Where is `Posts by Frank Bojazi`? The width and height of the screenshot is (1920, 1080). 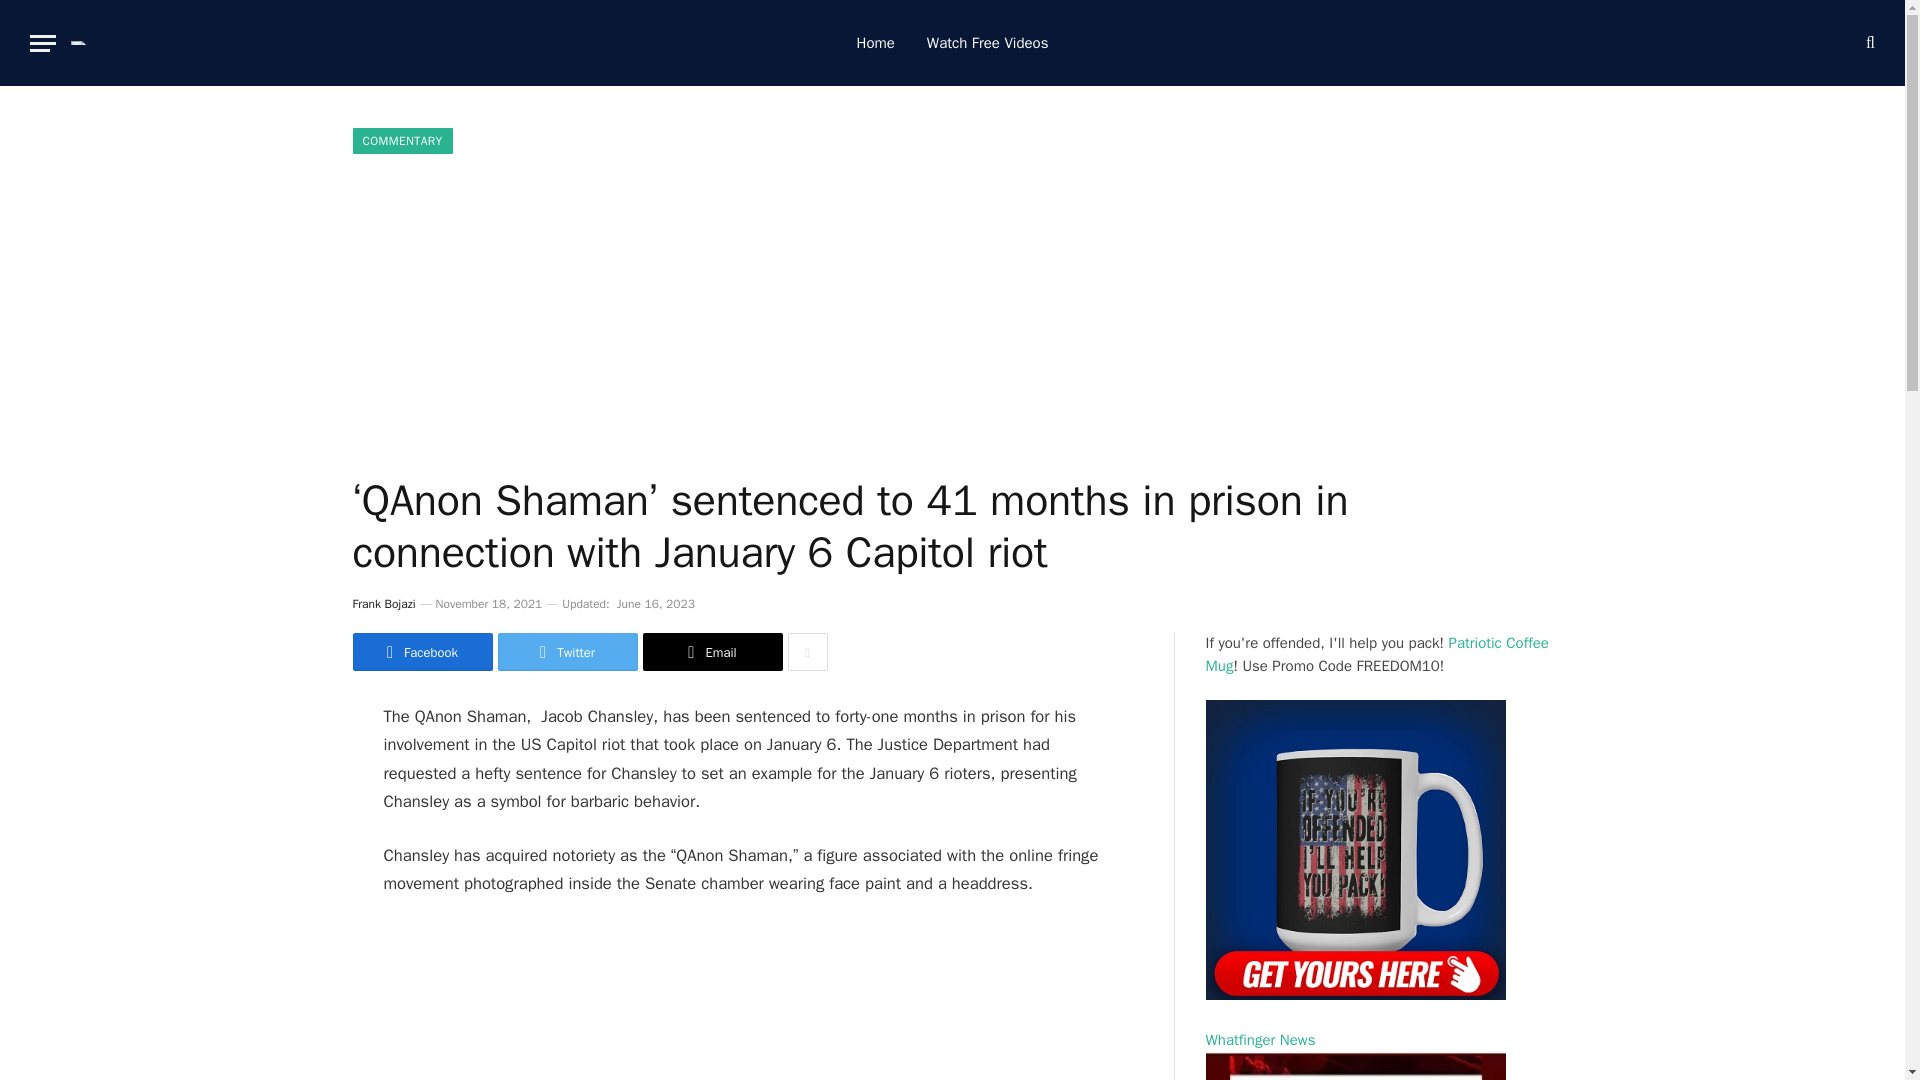 Posts by Frank Bojazi is located at coordinates (382, 604).